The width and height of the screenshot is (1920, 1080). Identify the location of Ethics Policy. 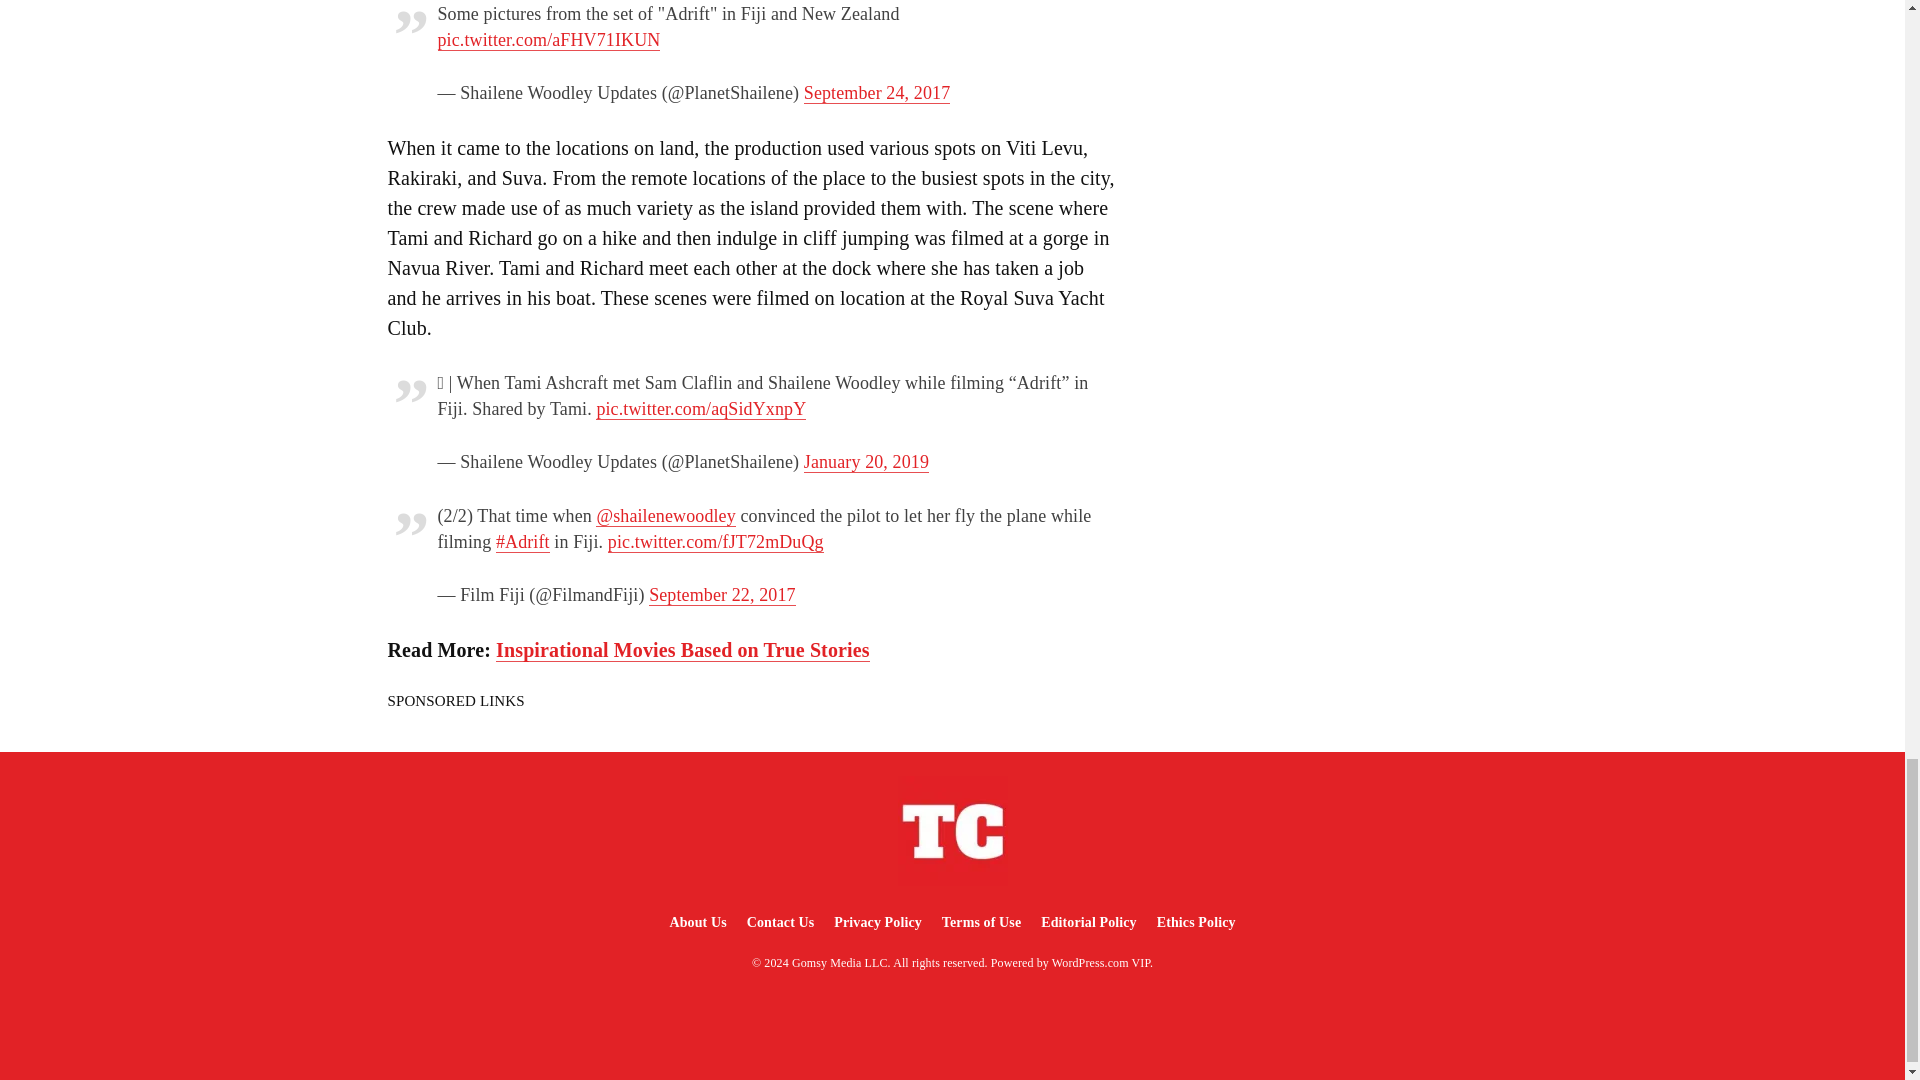
(1196, 922).